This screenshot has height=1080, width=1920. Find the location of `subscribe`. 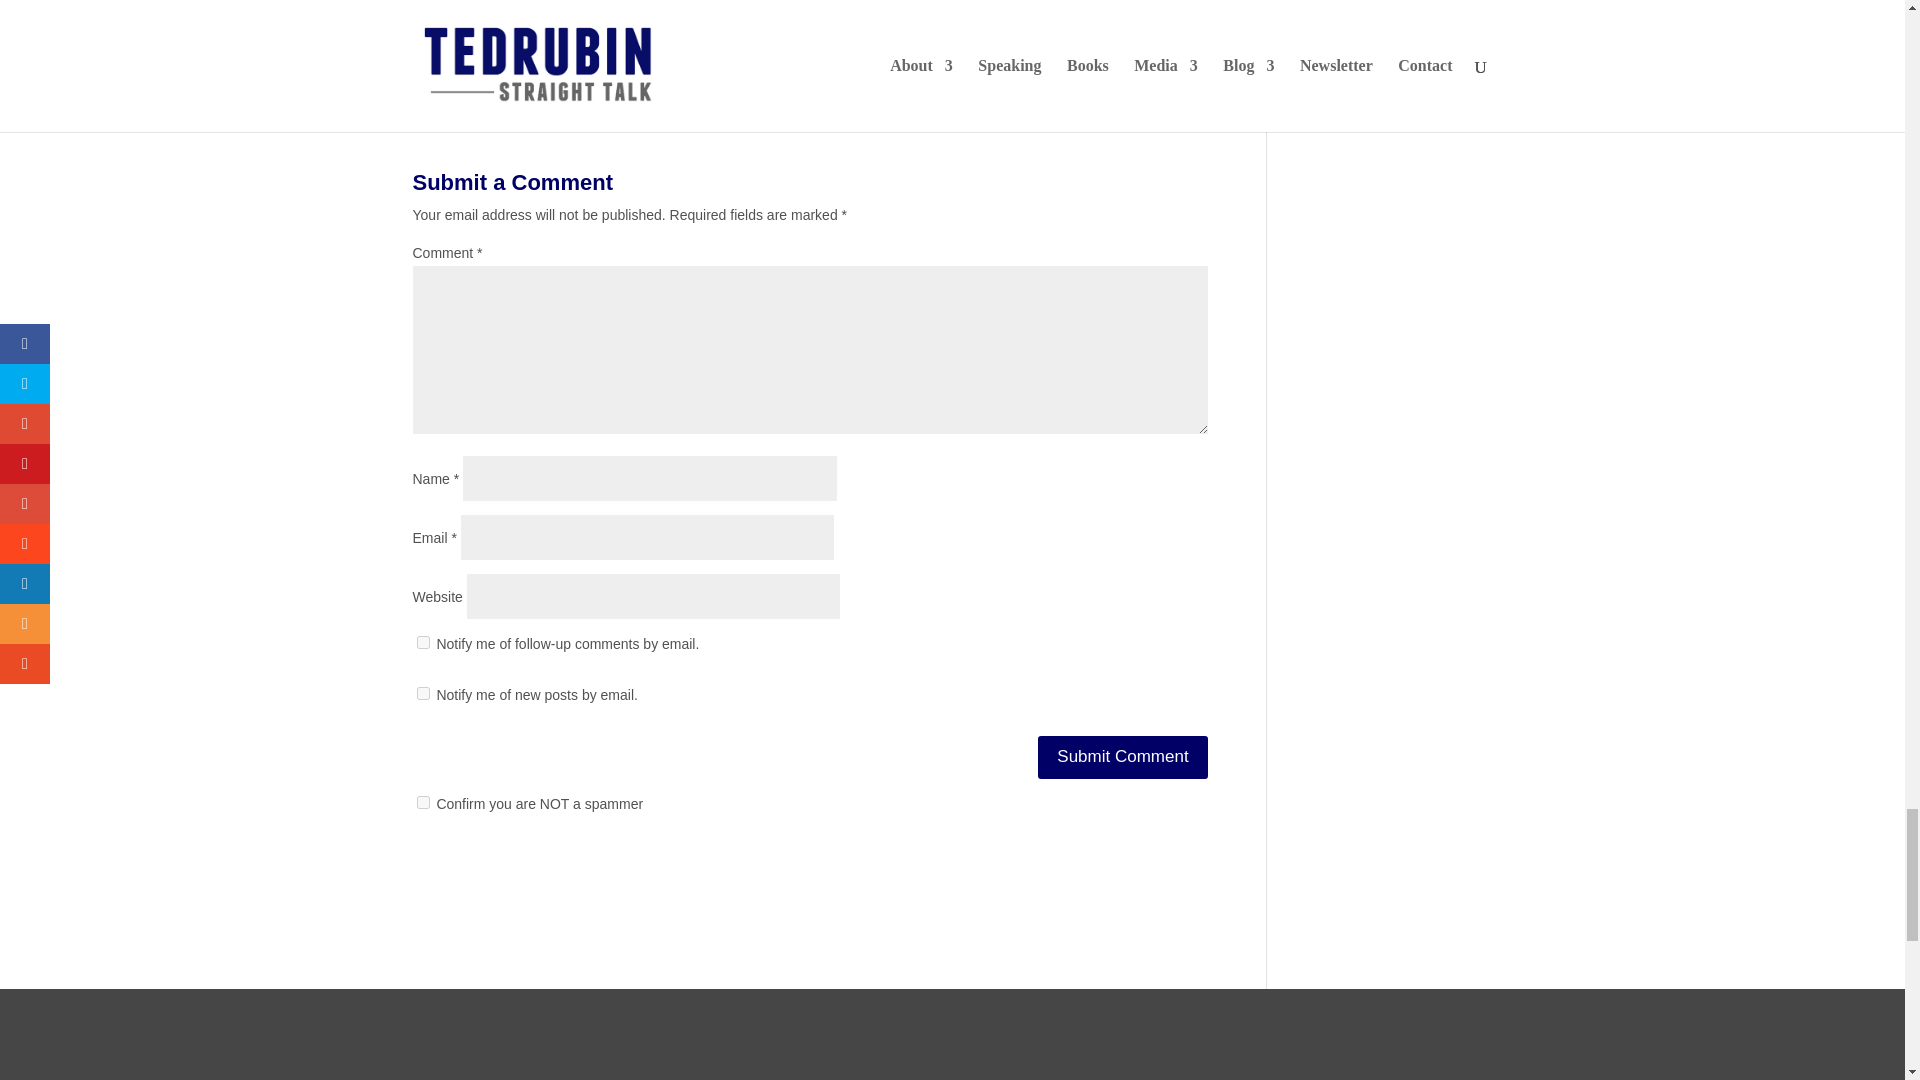

subscribe is located at coordinates (422, 642).